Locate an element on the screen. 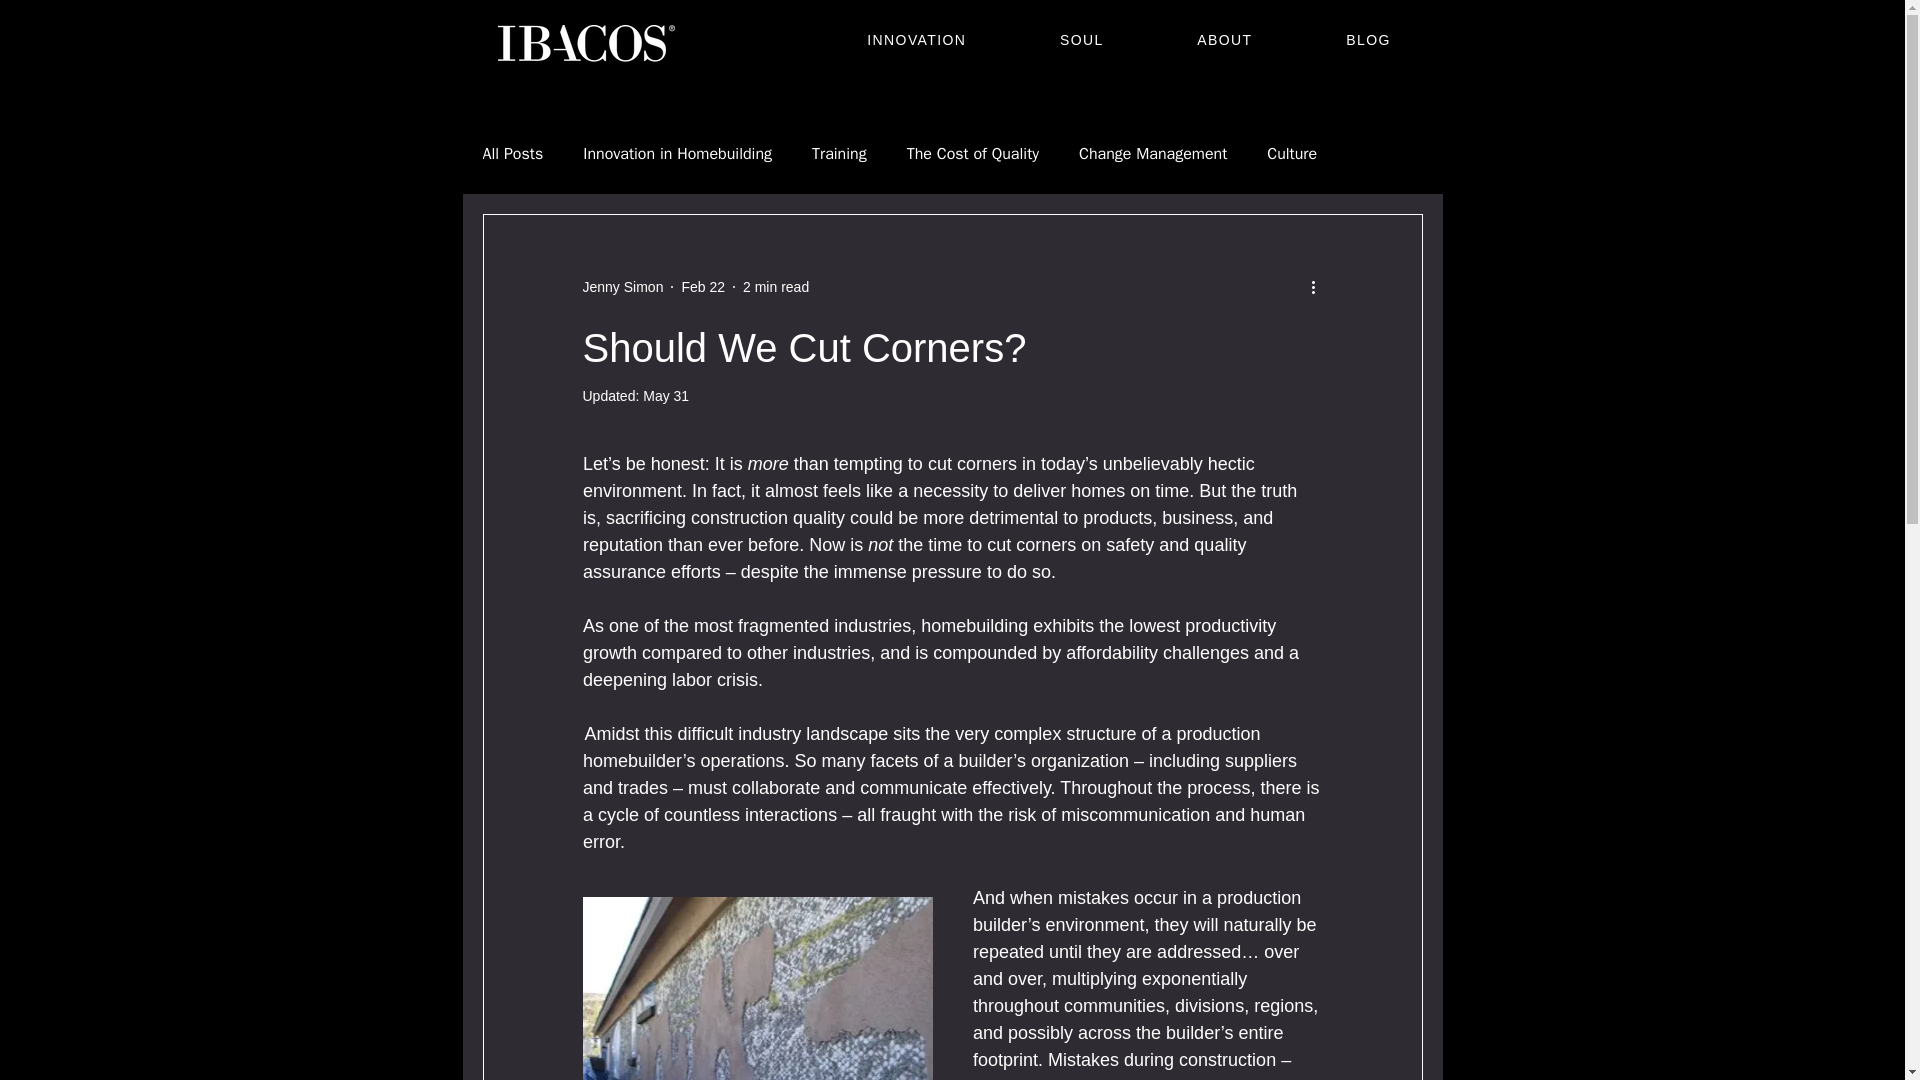 The image size is (1920, 1080). The Cost of Quality is located at coordinates (972, 154).